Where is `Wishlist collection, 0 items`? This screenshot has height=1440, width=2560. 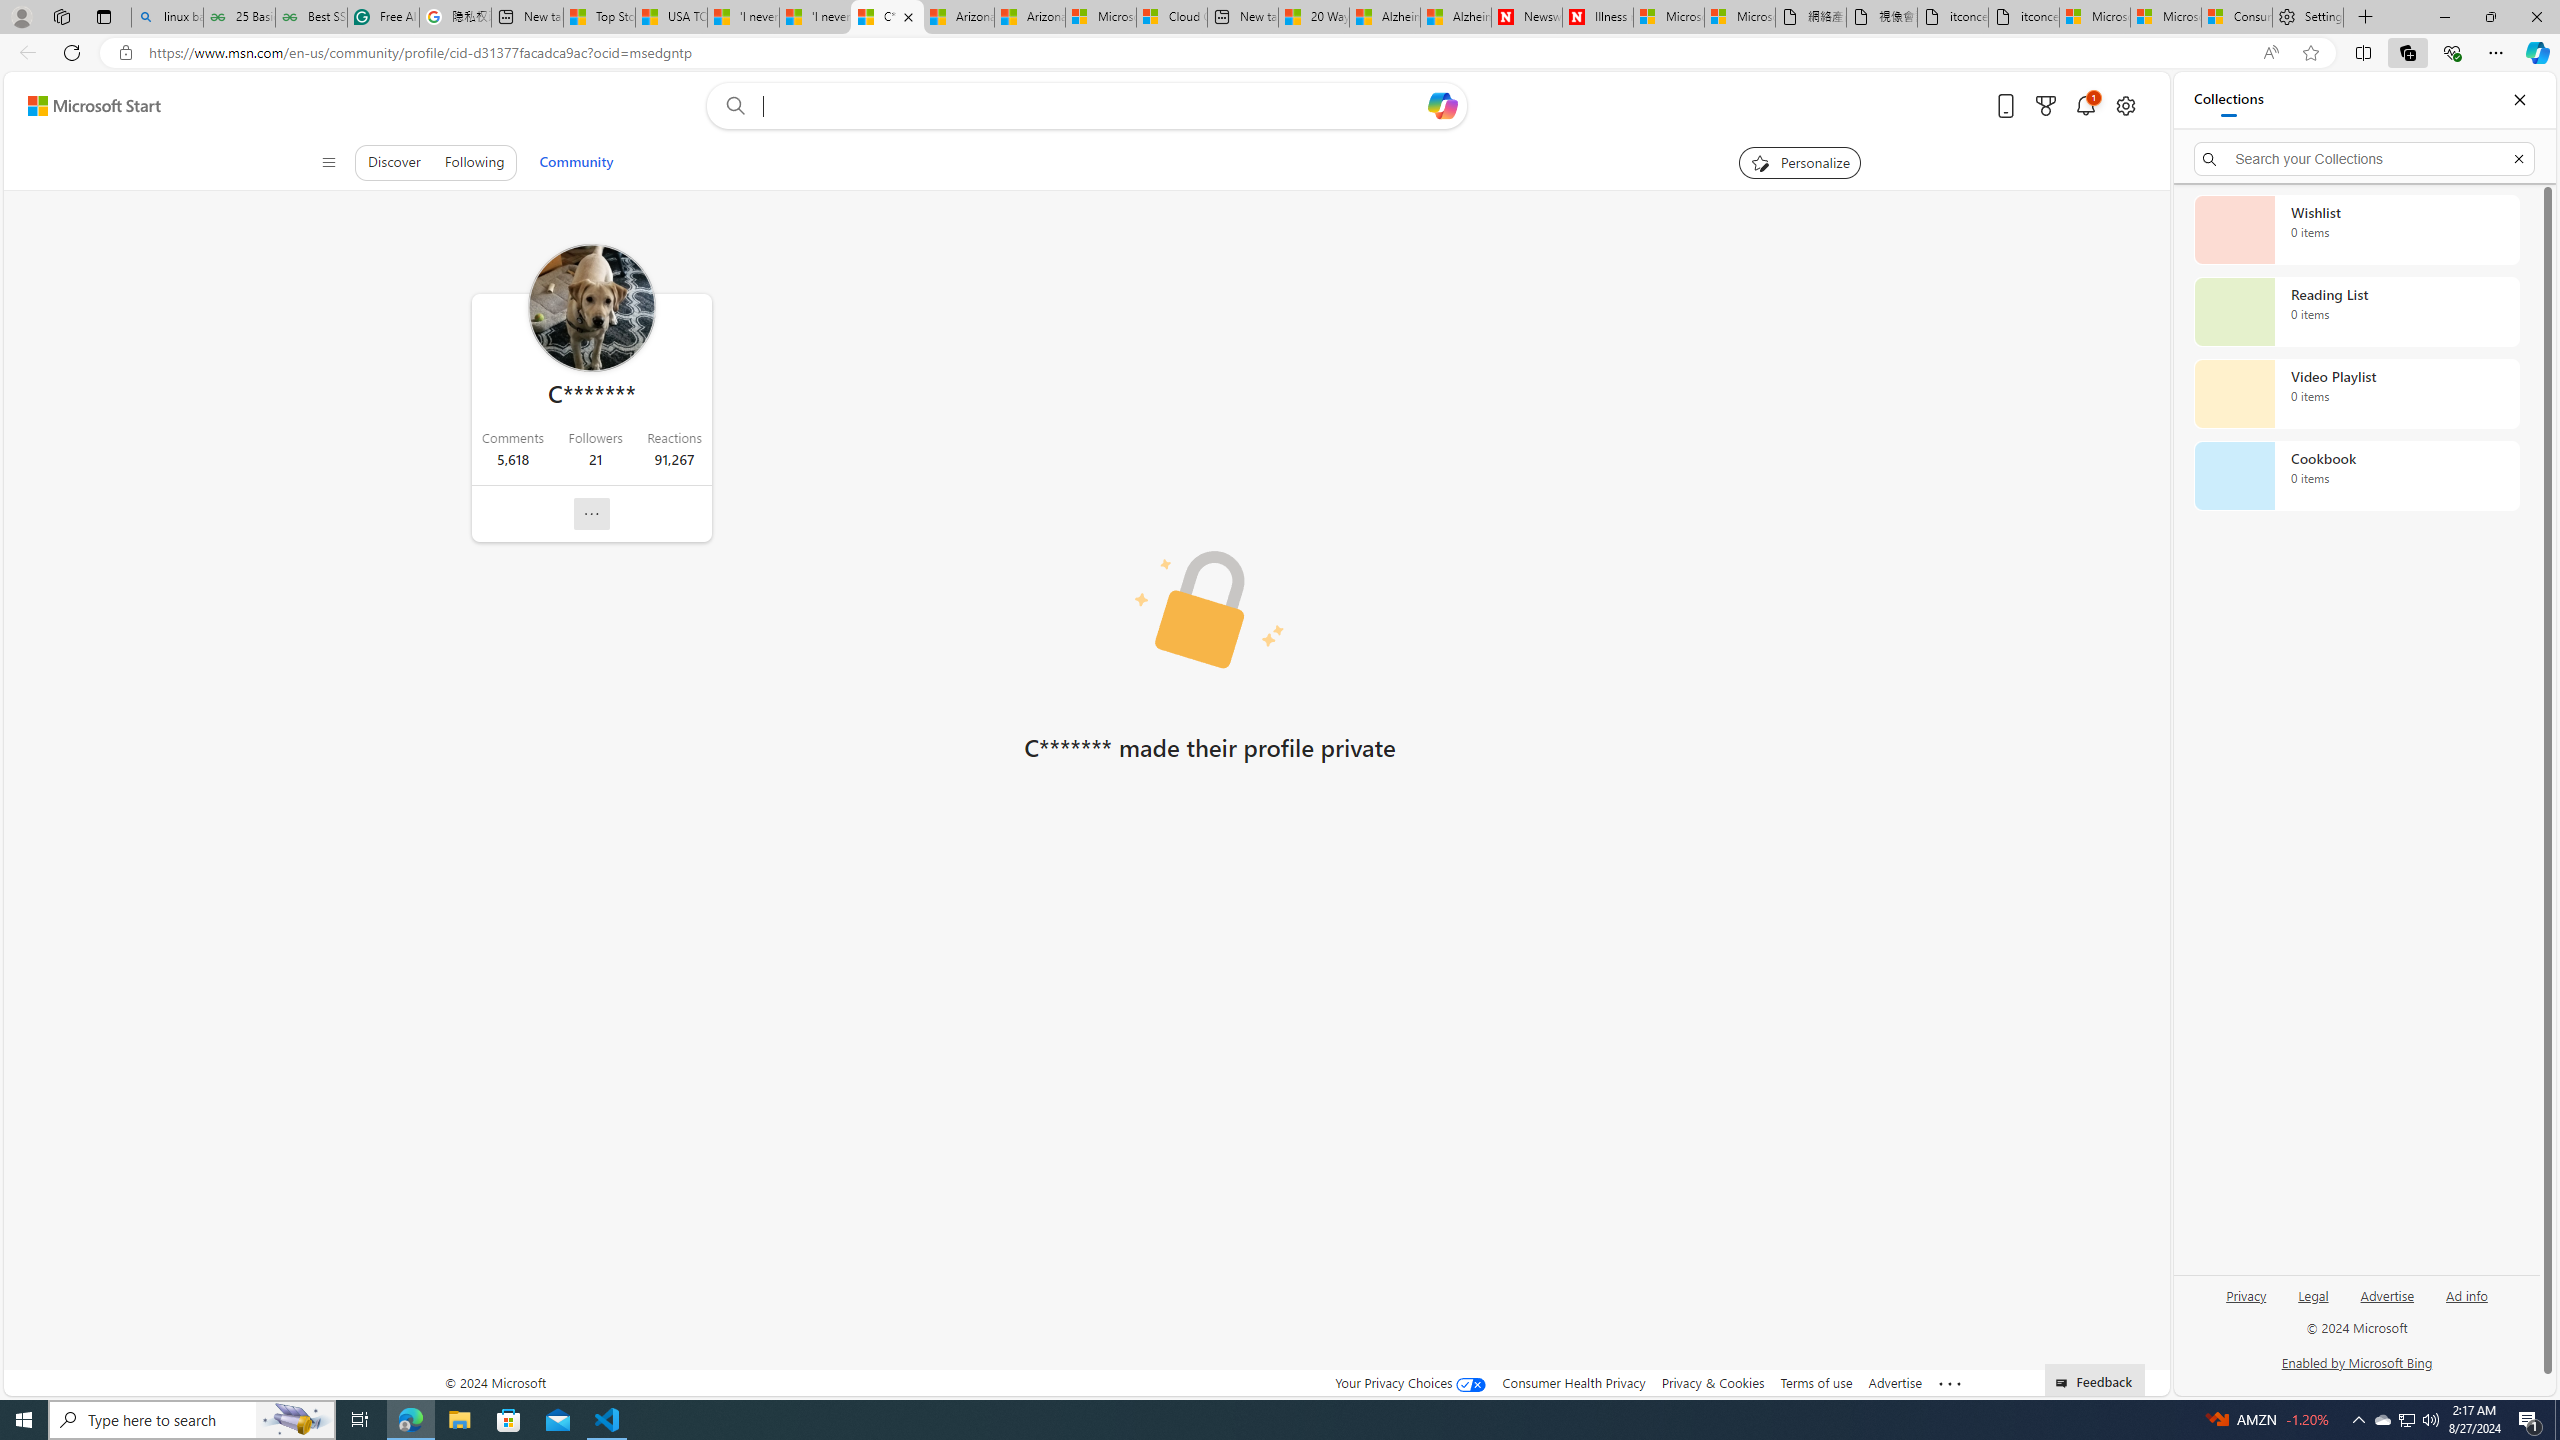 Wishlist collection, 0 items is located at coordinates (2356, 229).